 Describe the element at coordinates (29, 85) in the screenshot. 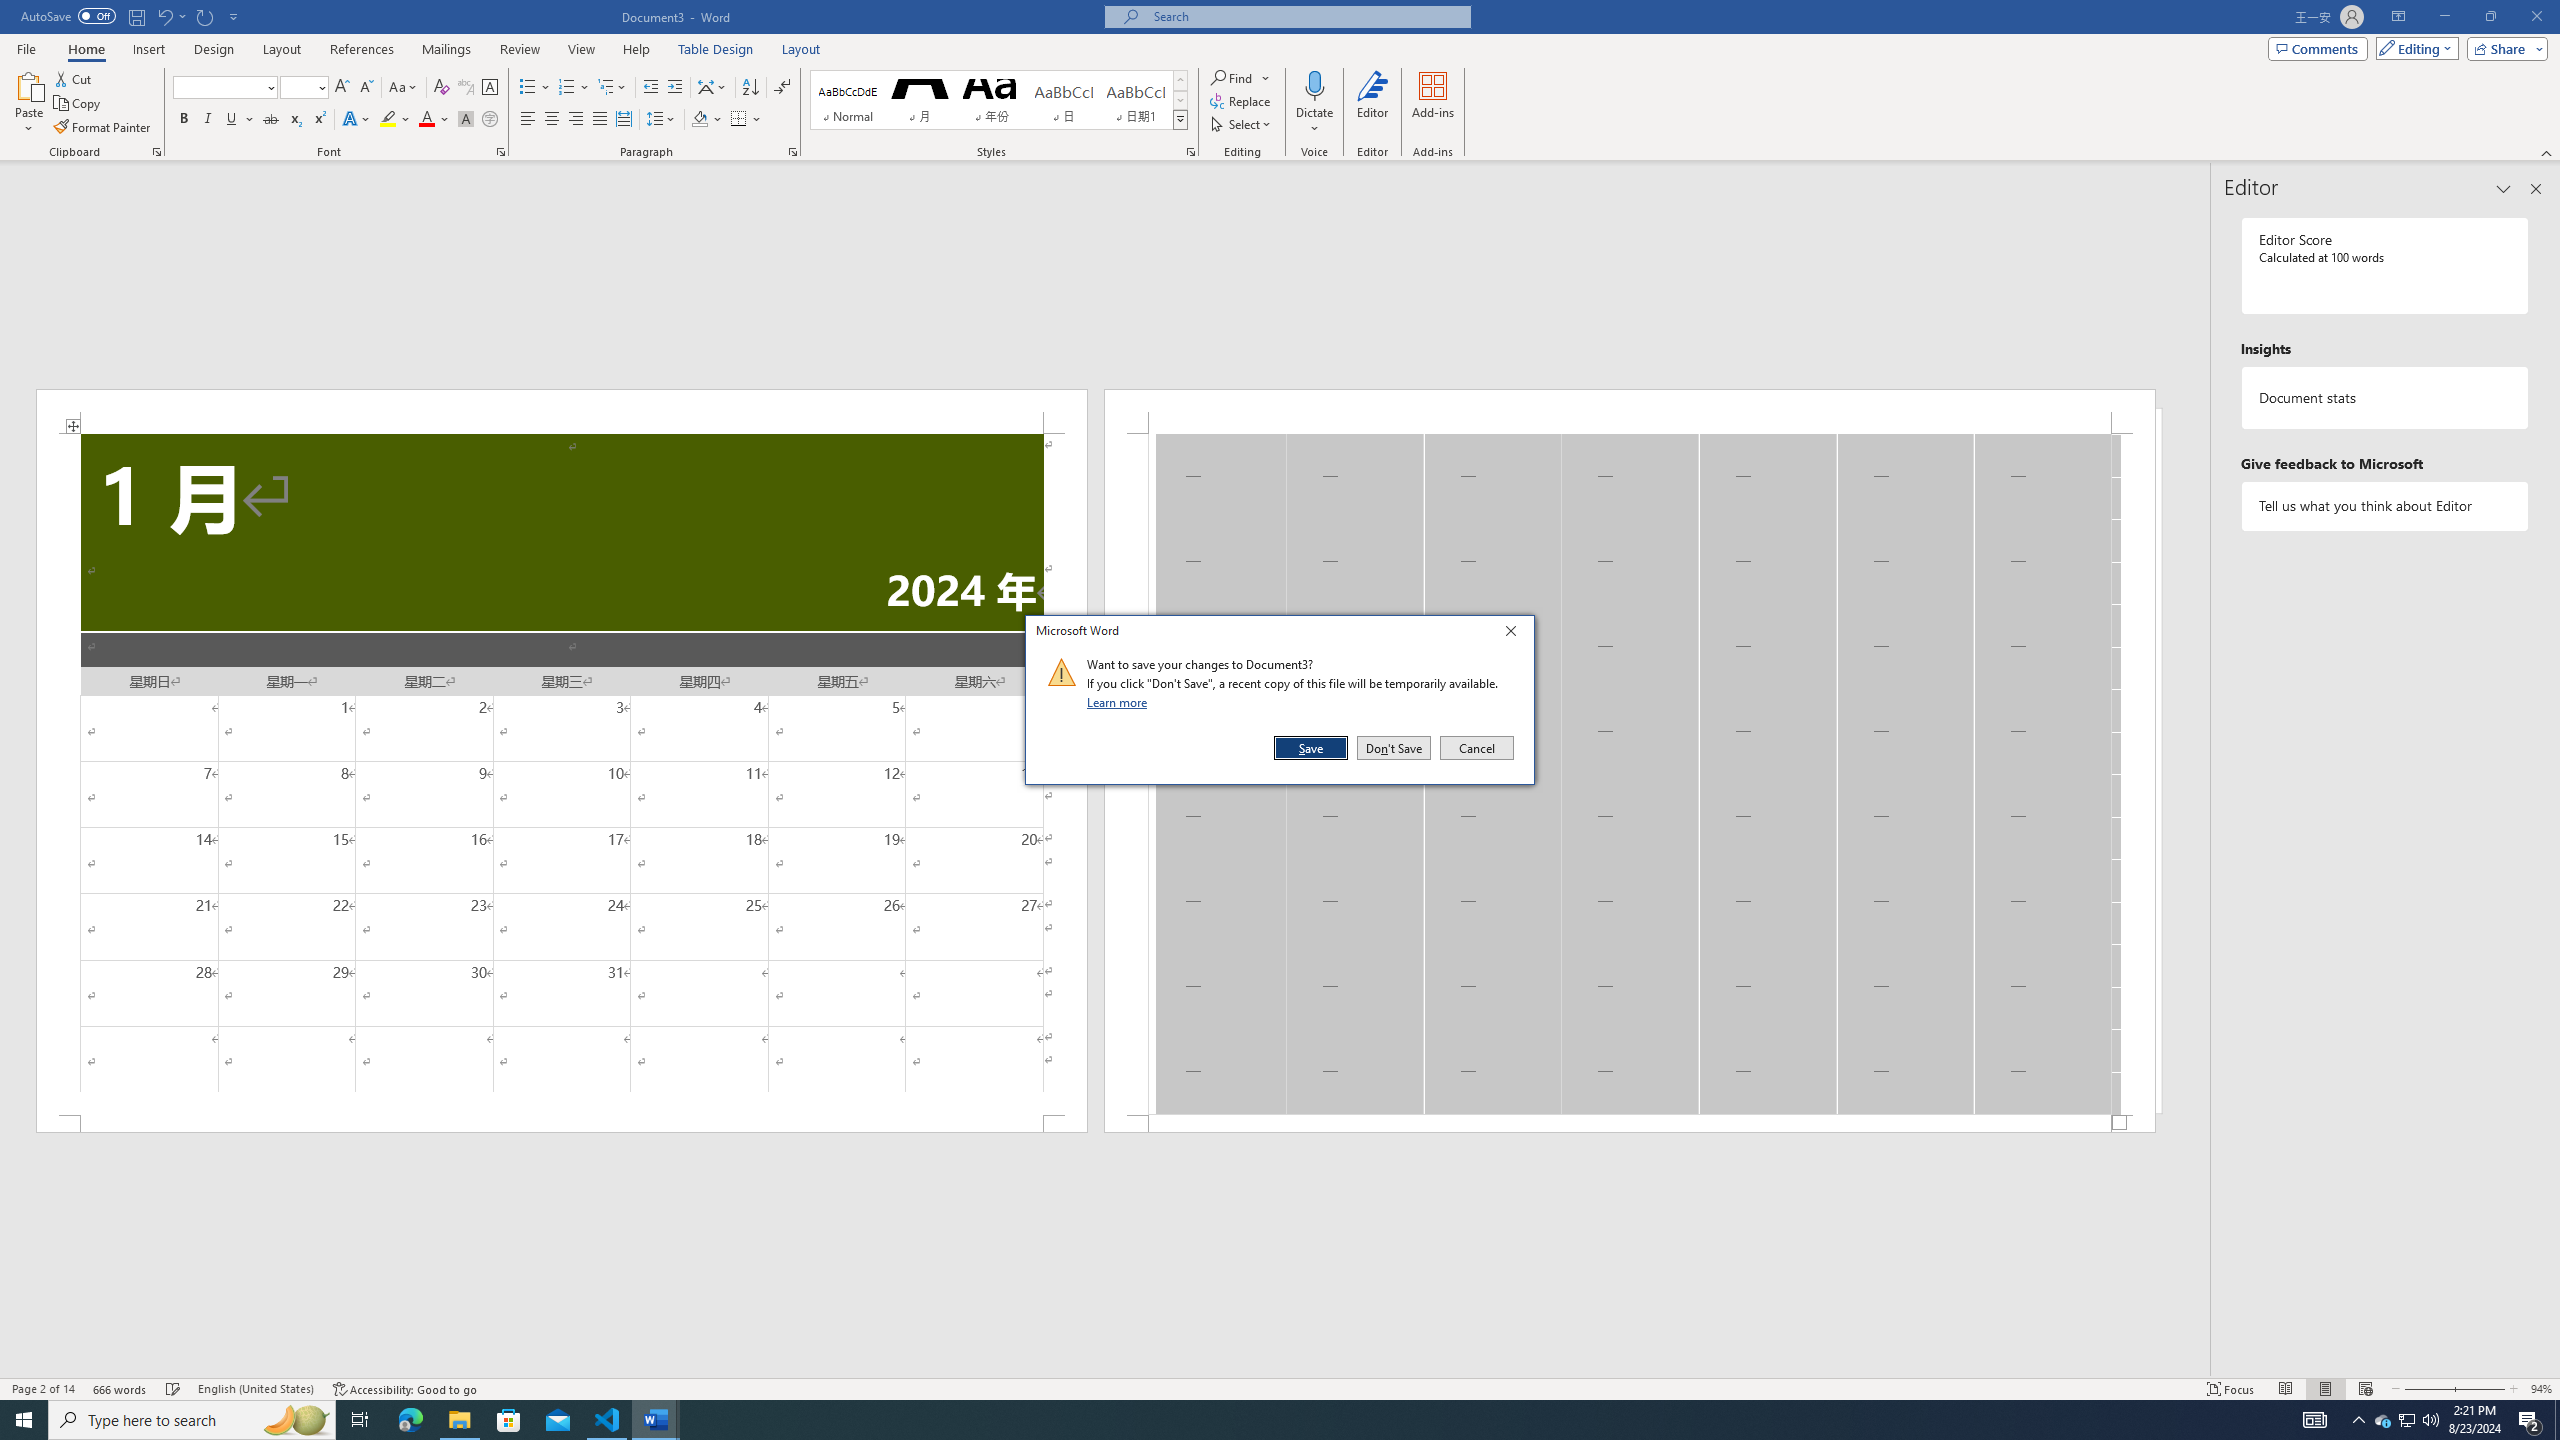

I see `Paste` at that location.